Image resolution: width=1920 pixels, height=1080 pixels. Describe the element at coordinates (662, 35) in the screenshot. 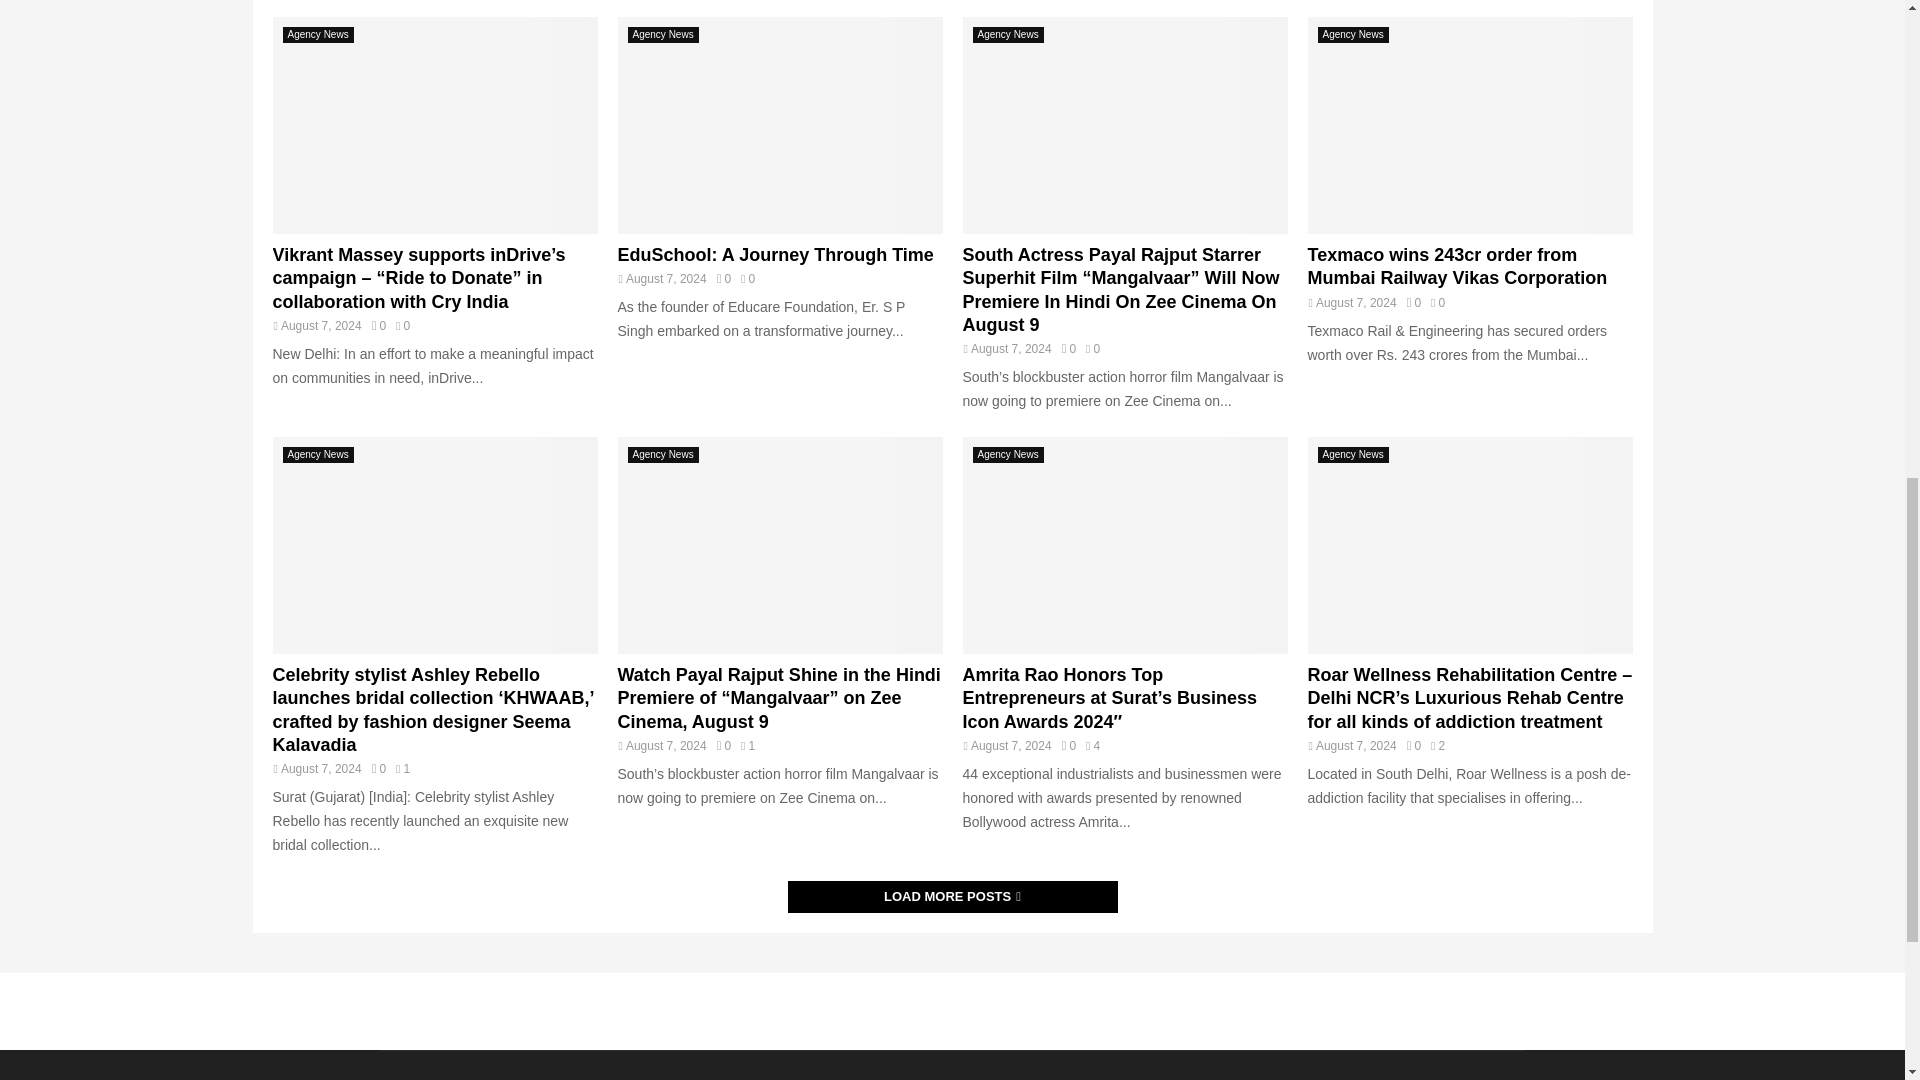

I see `Agency News` at that location.